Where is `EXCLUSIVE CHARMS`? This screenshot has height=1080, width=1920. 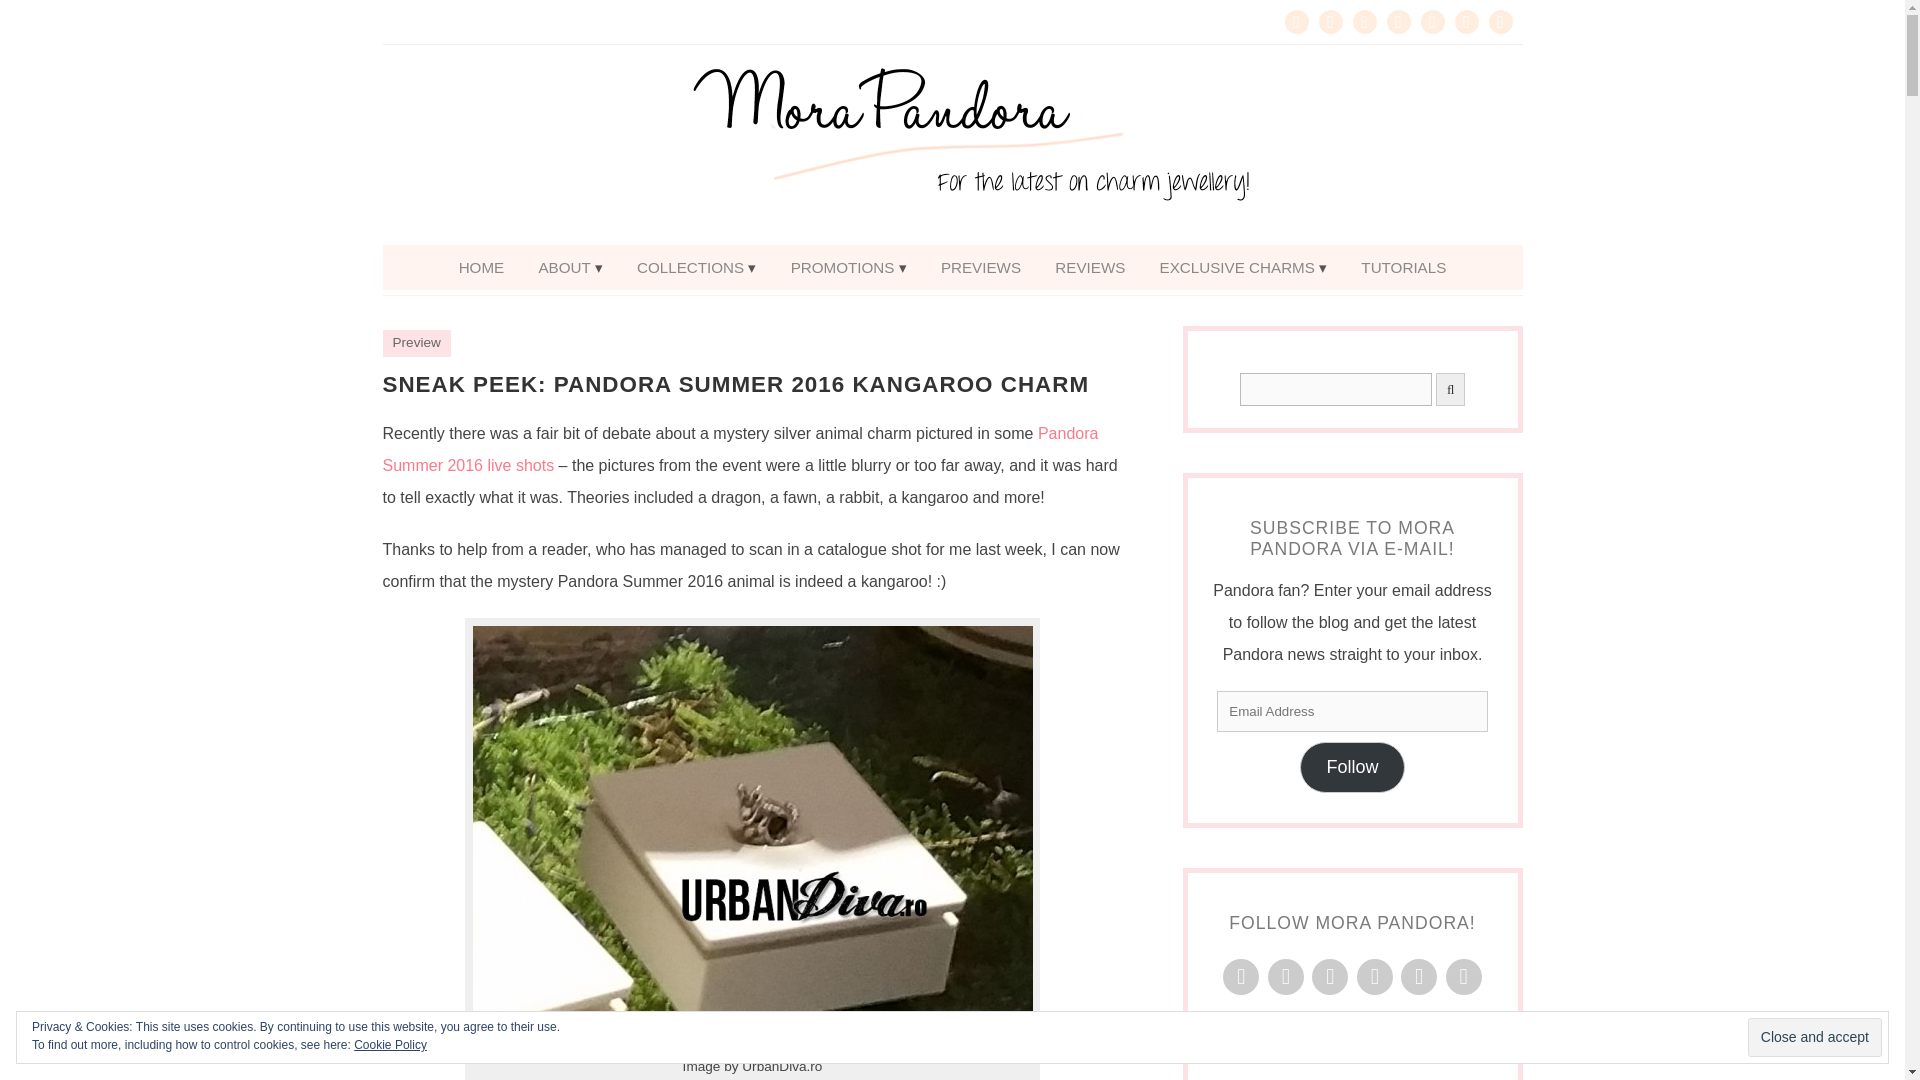 EXCLUSIVE CHARMS is located at coordinates (1243, 268).